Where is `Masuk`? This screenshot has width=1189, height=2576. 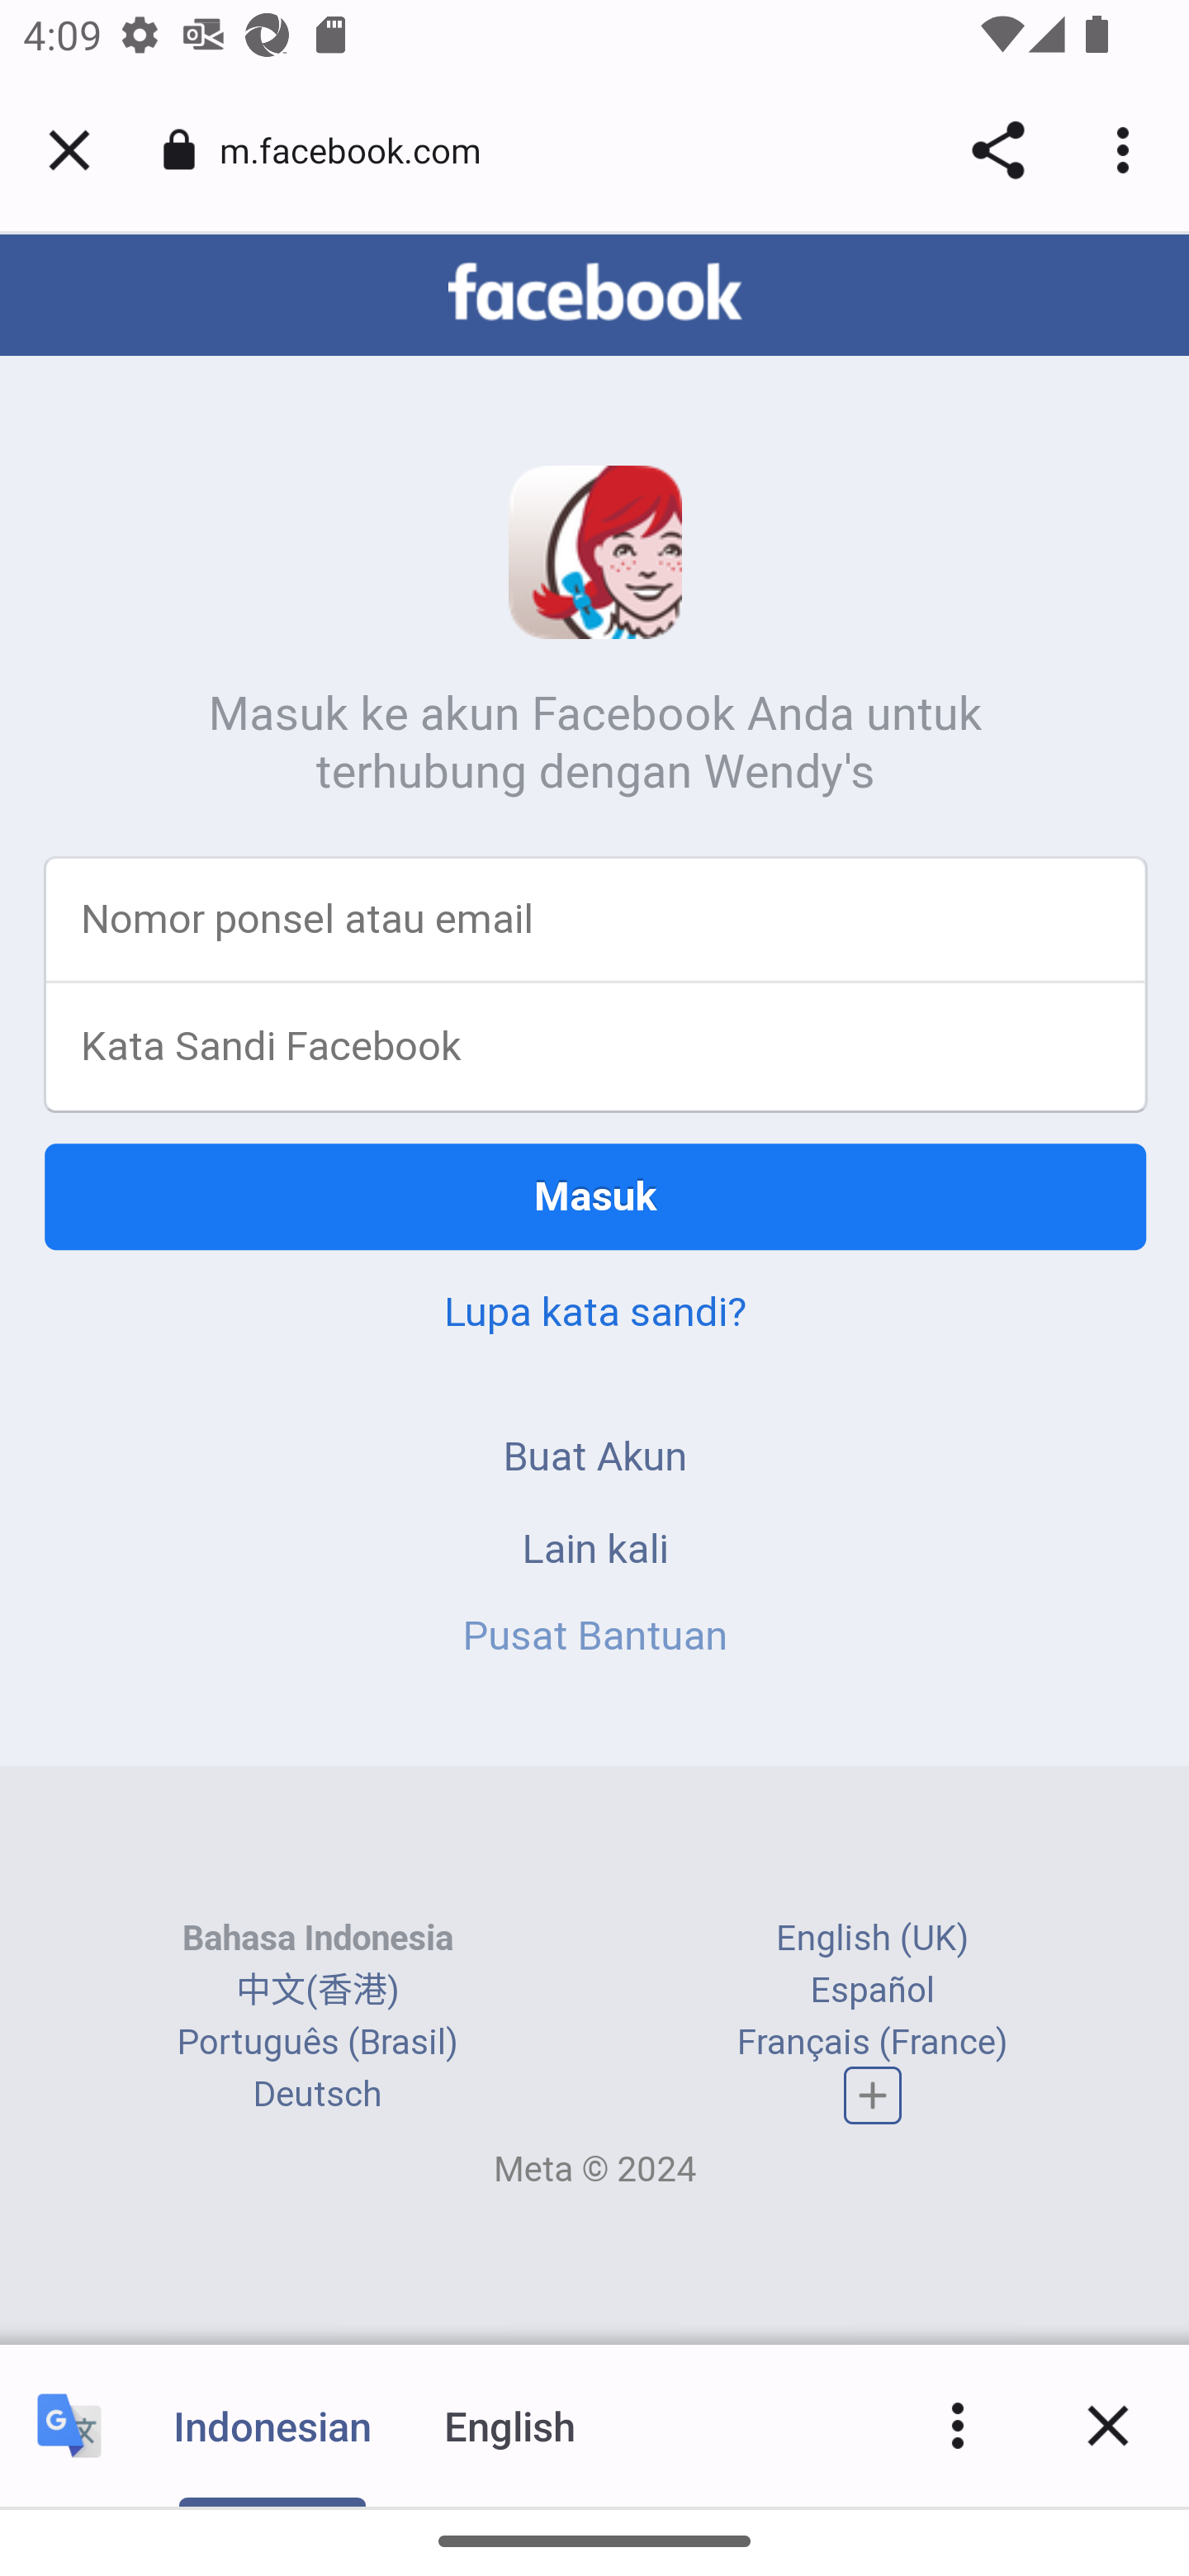
Masuk is located at coordinates (596, 1199).